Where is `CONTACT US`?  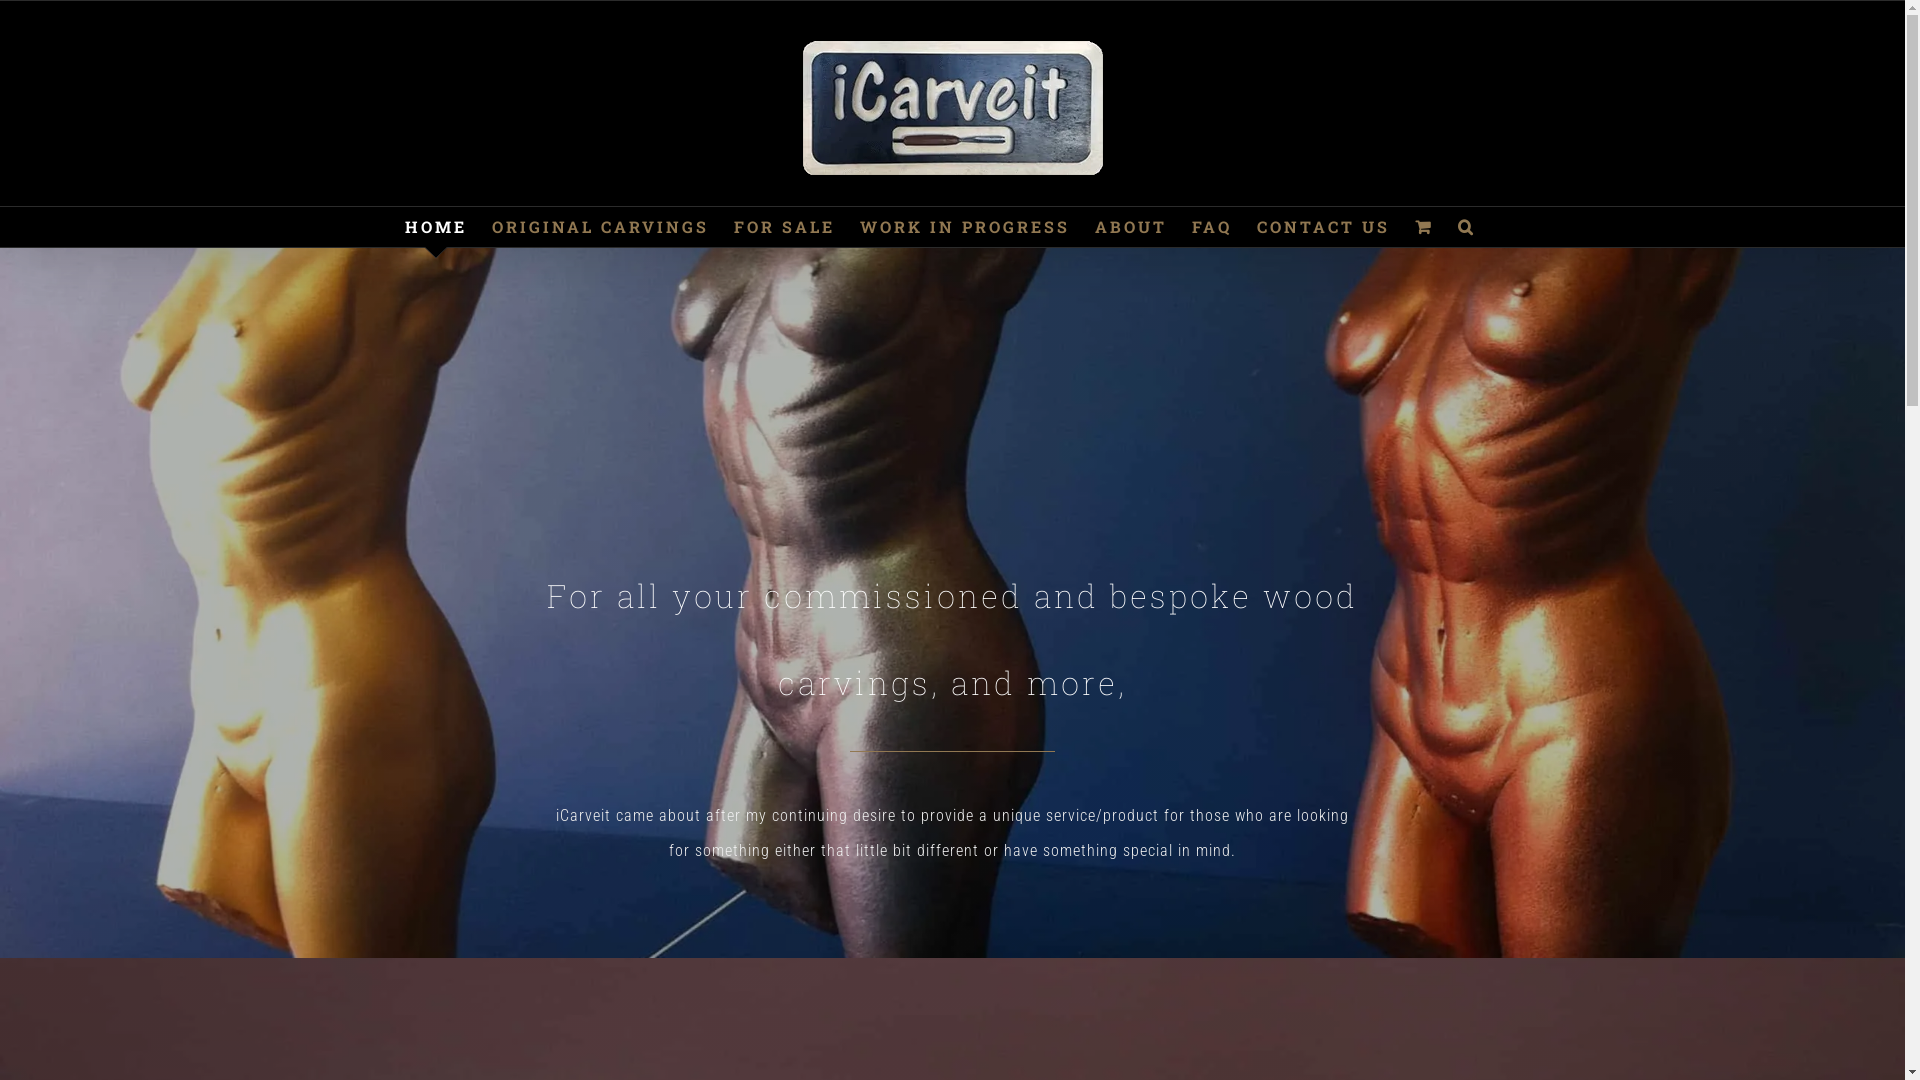 CONTACT US is located at coordinates (1322, 227).